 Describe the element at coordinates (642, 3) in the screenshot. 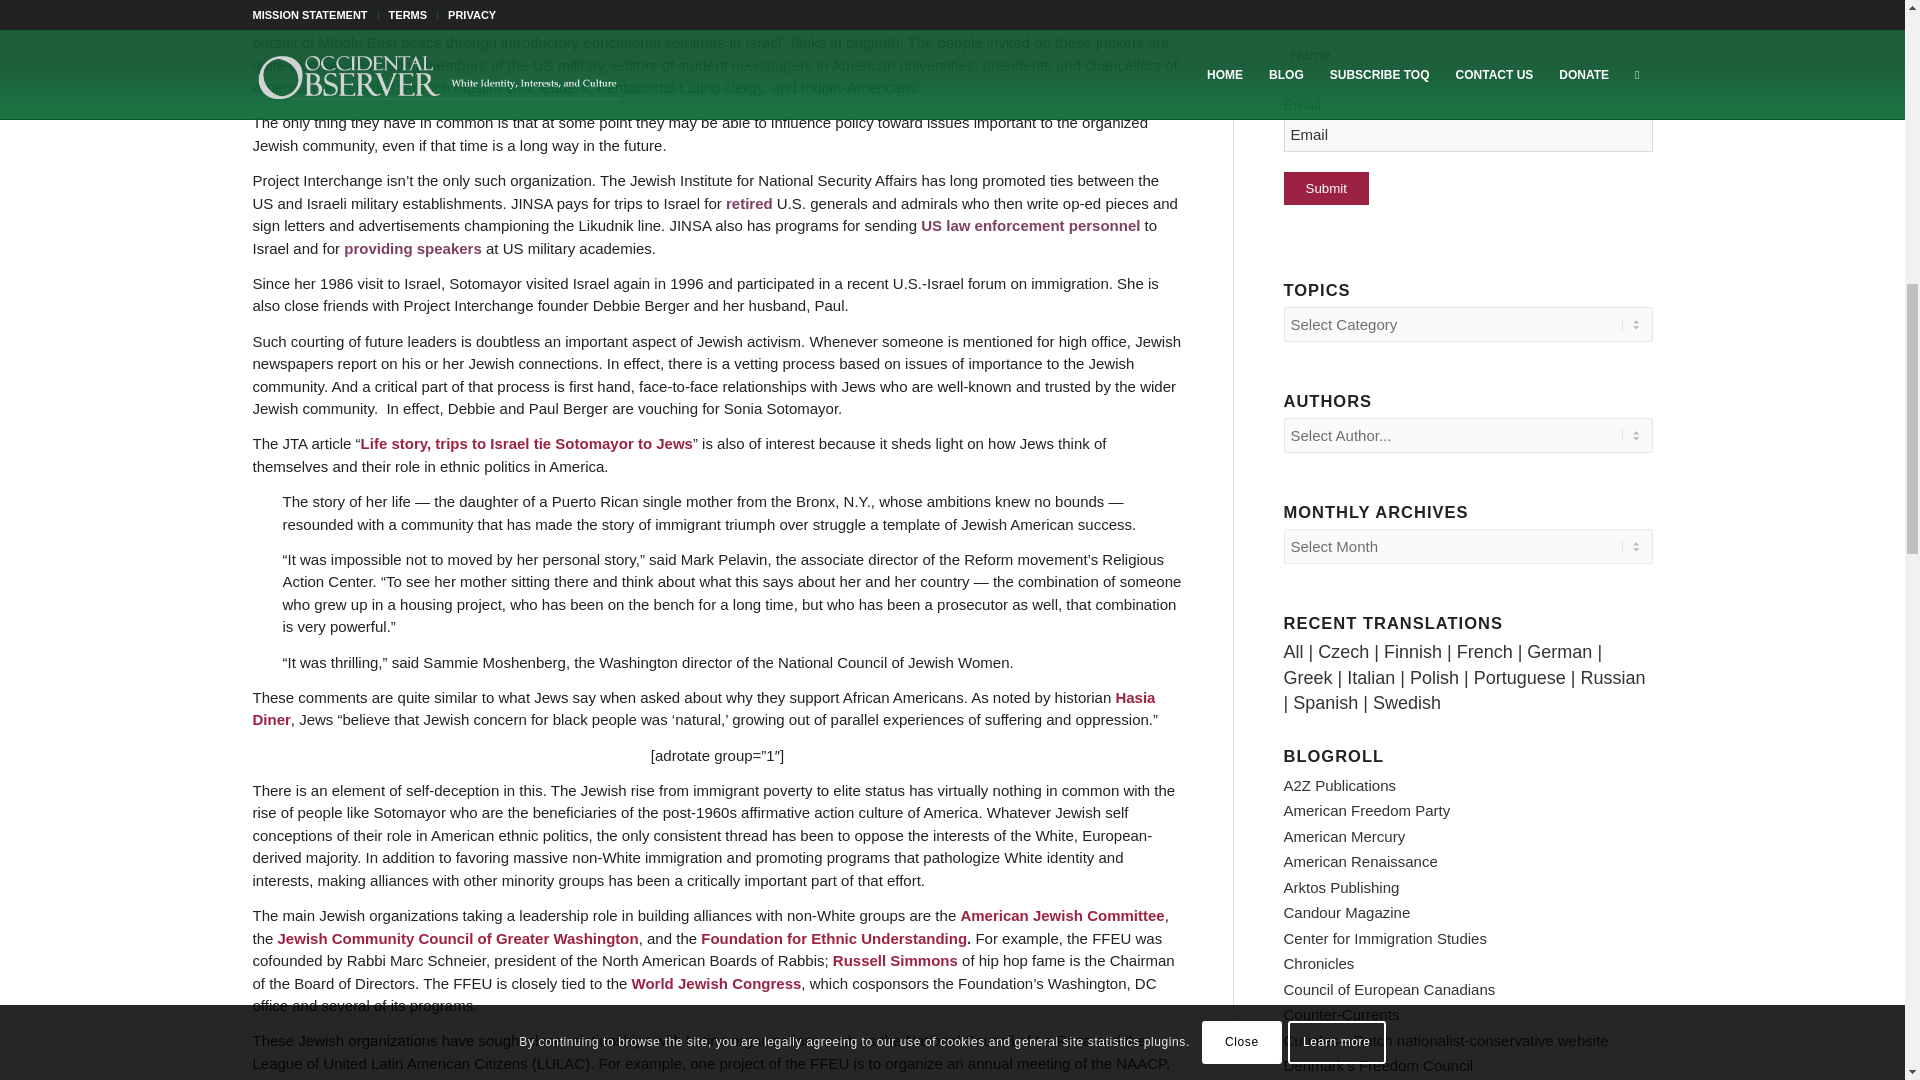

I see `Project Interchange` at that location.